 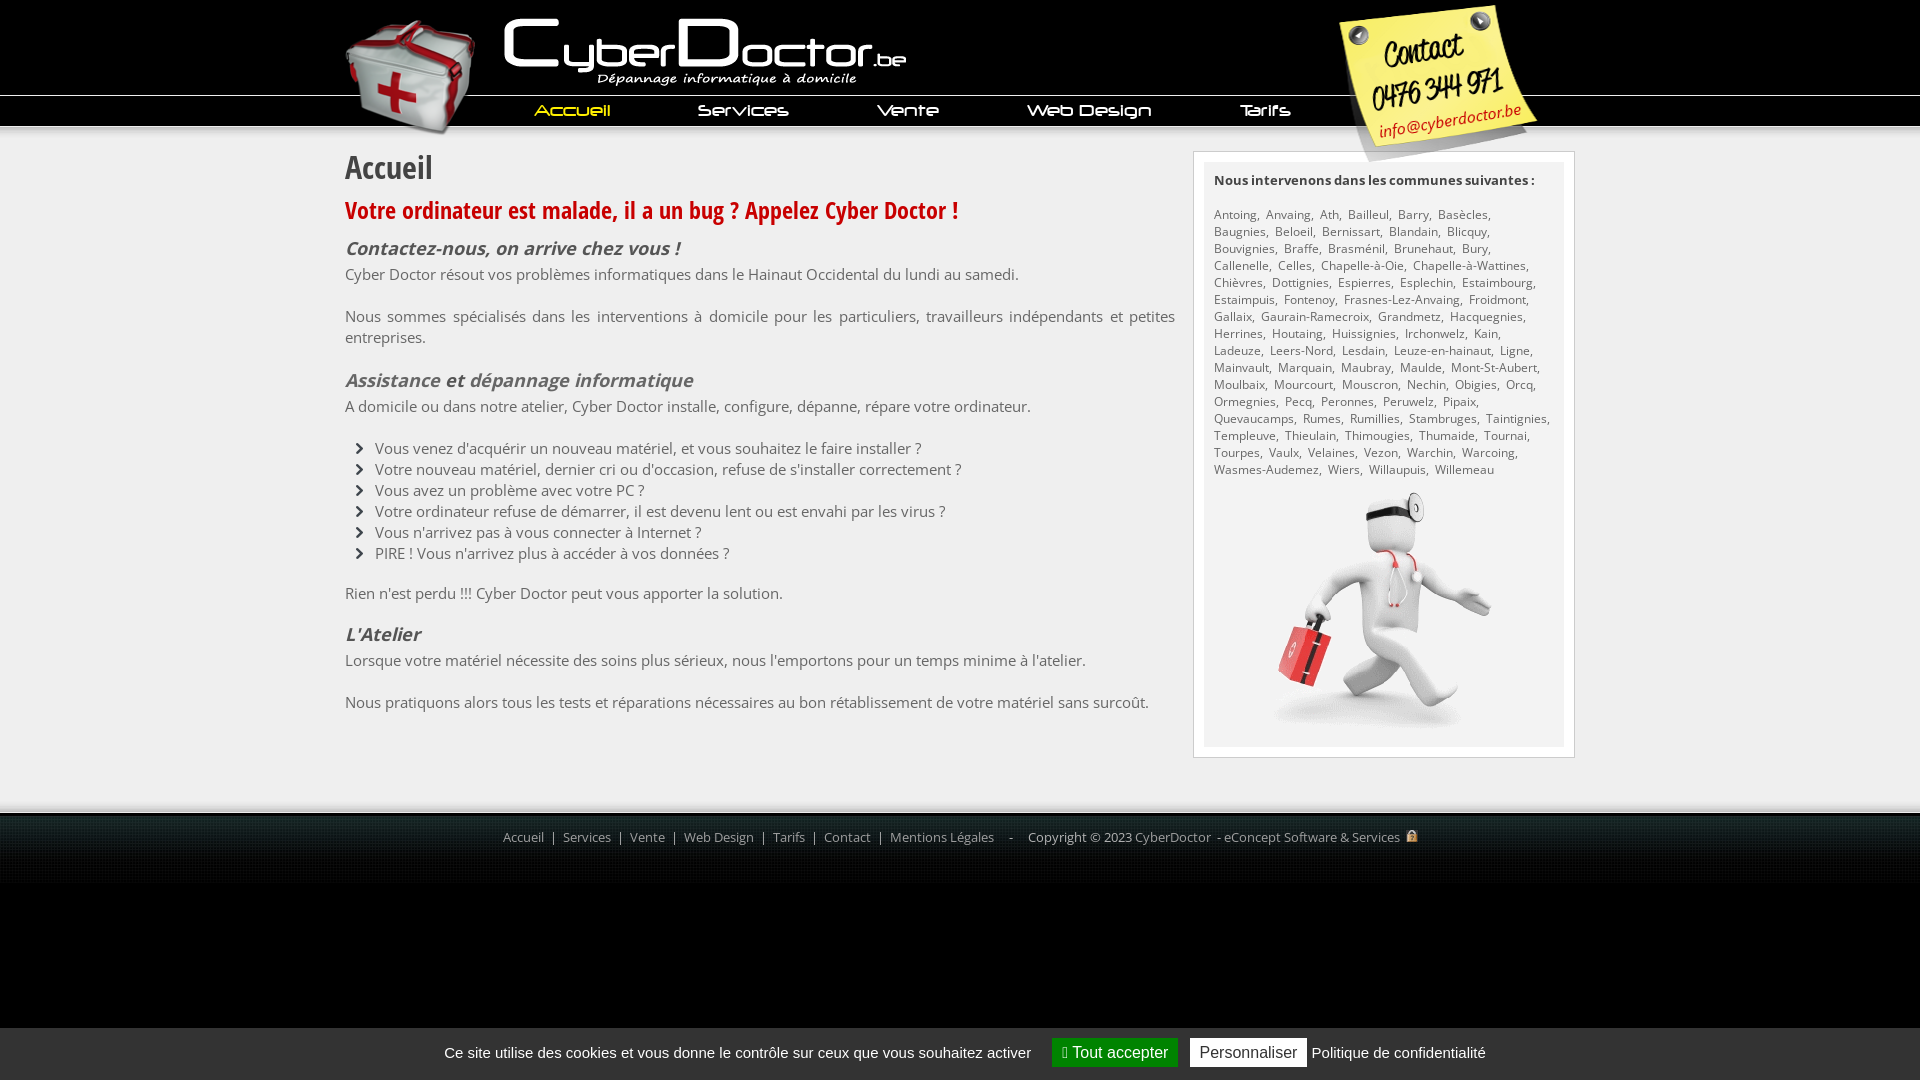 I want to click on Maubray, so click(x=1366, y=368).